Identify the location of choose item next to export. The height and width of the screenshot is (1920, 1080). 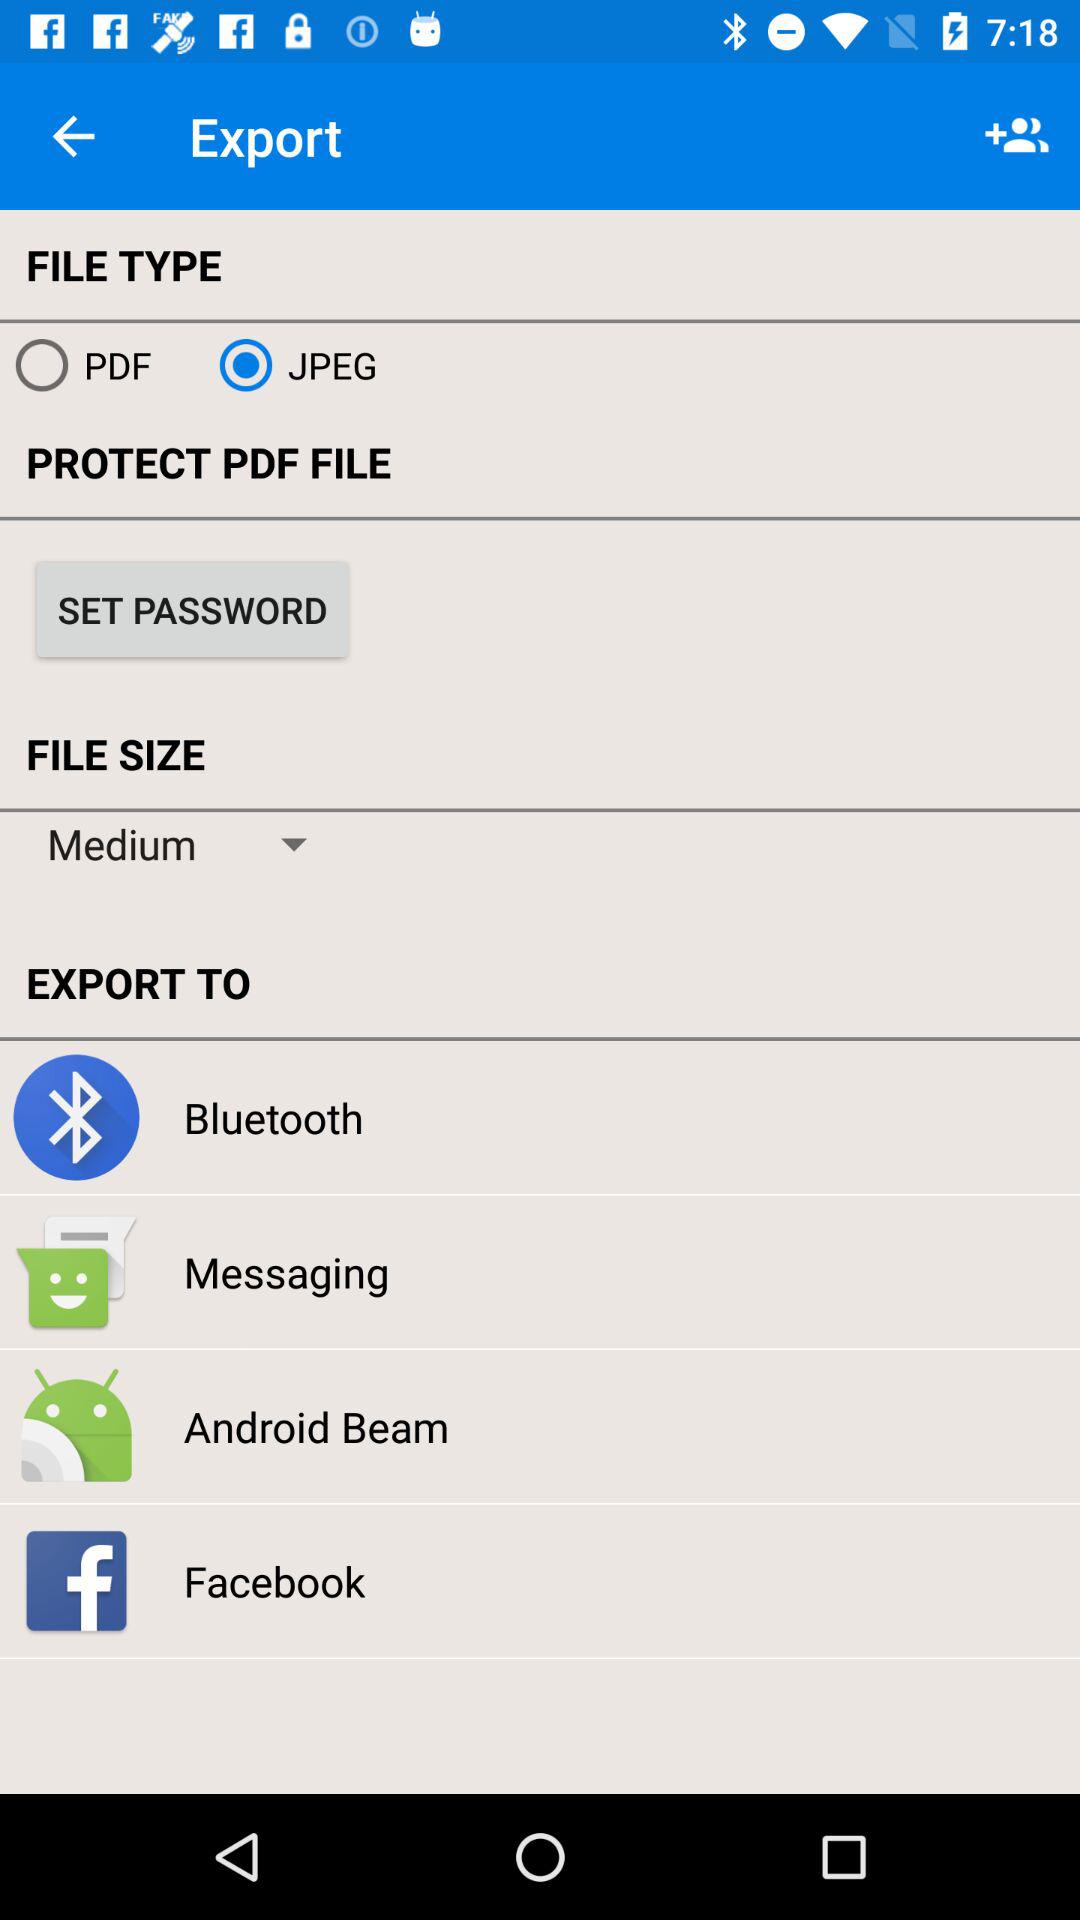
(73, 136).